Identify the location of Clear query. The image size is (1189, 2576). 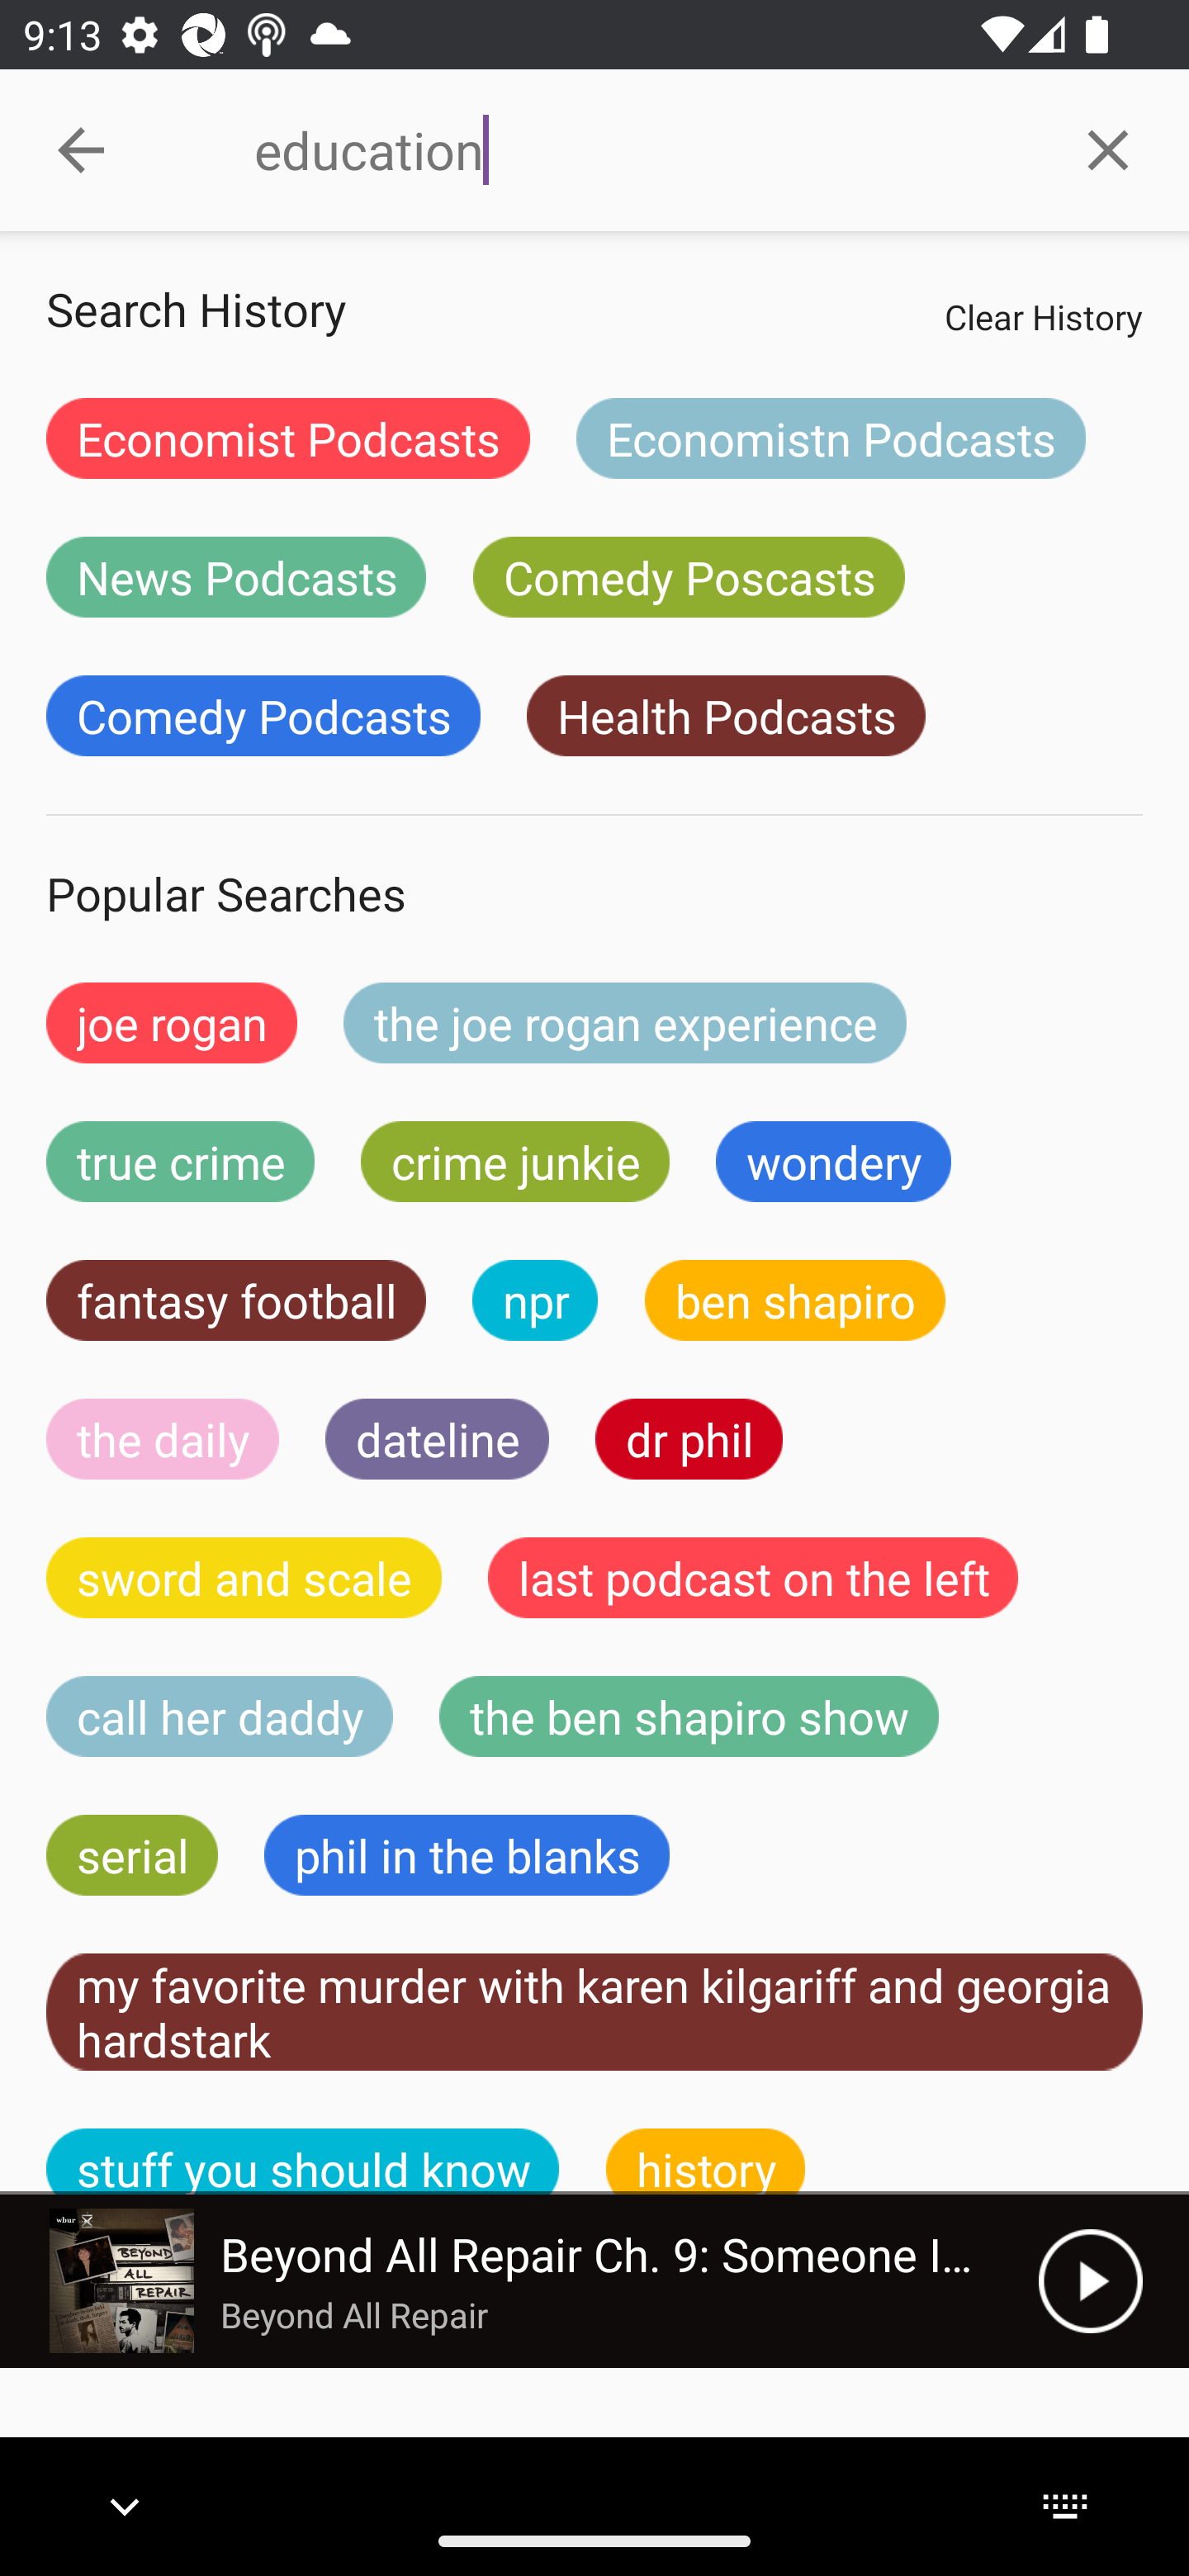
(1108, 149).